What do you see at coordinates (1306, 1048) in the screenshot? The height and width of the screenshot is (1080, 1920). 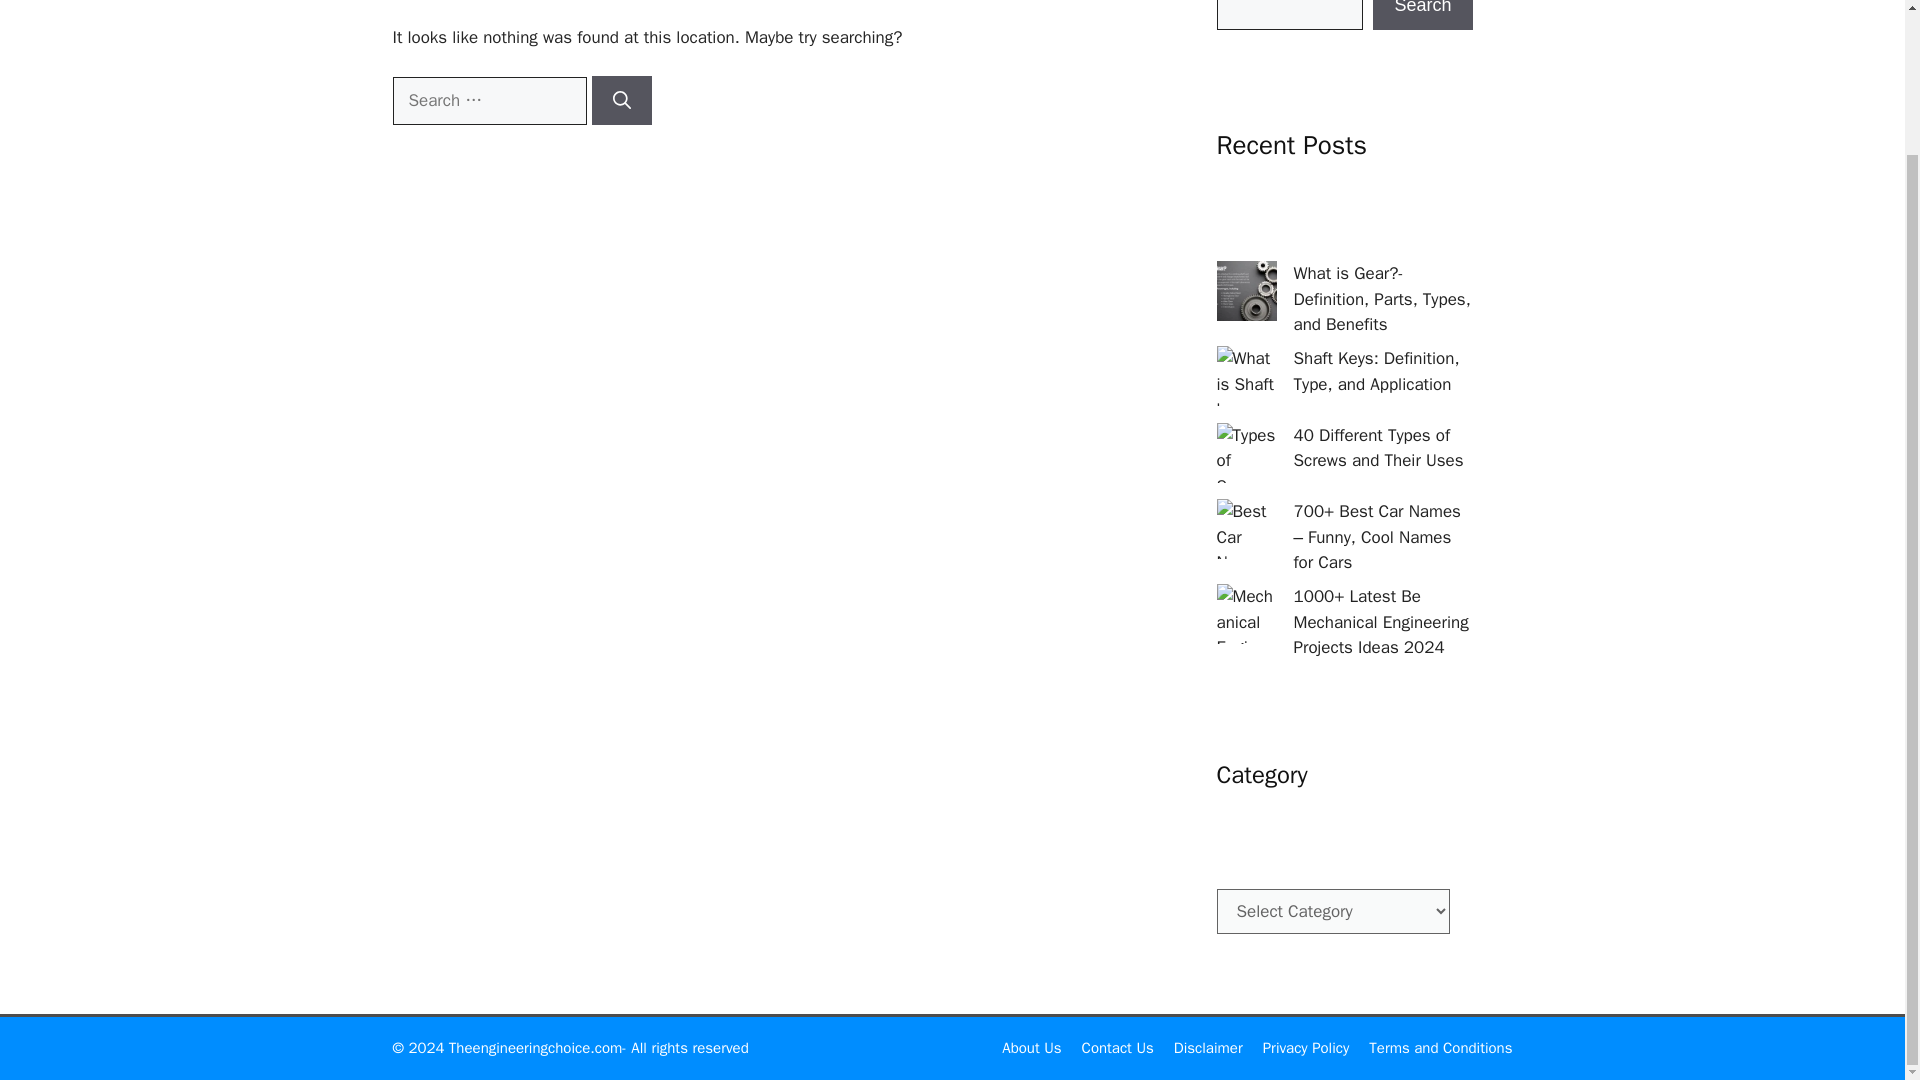 I see `Privacy Policy` at bounding box center [1306, 1048].